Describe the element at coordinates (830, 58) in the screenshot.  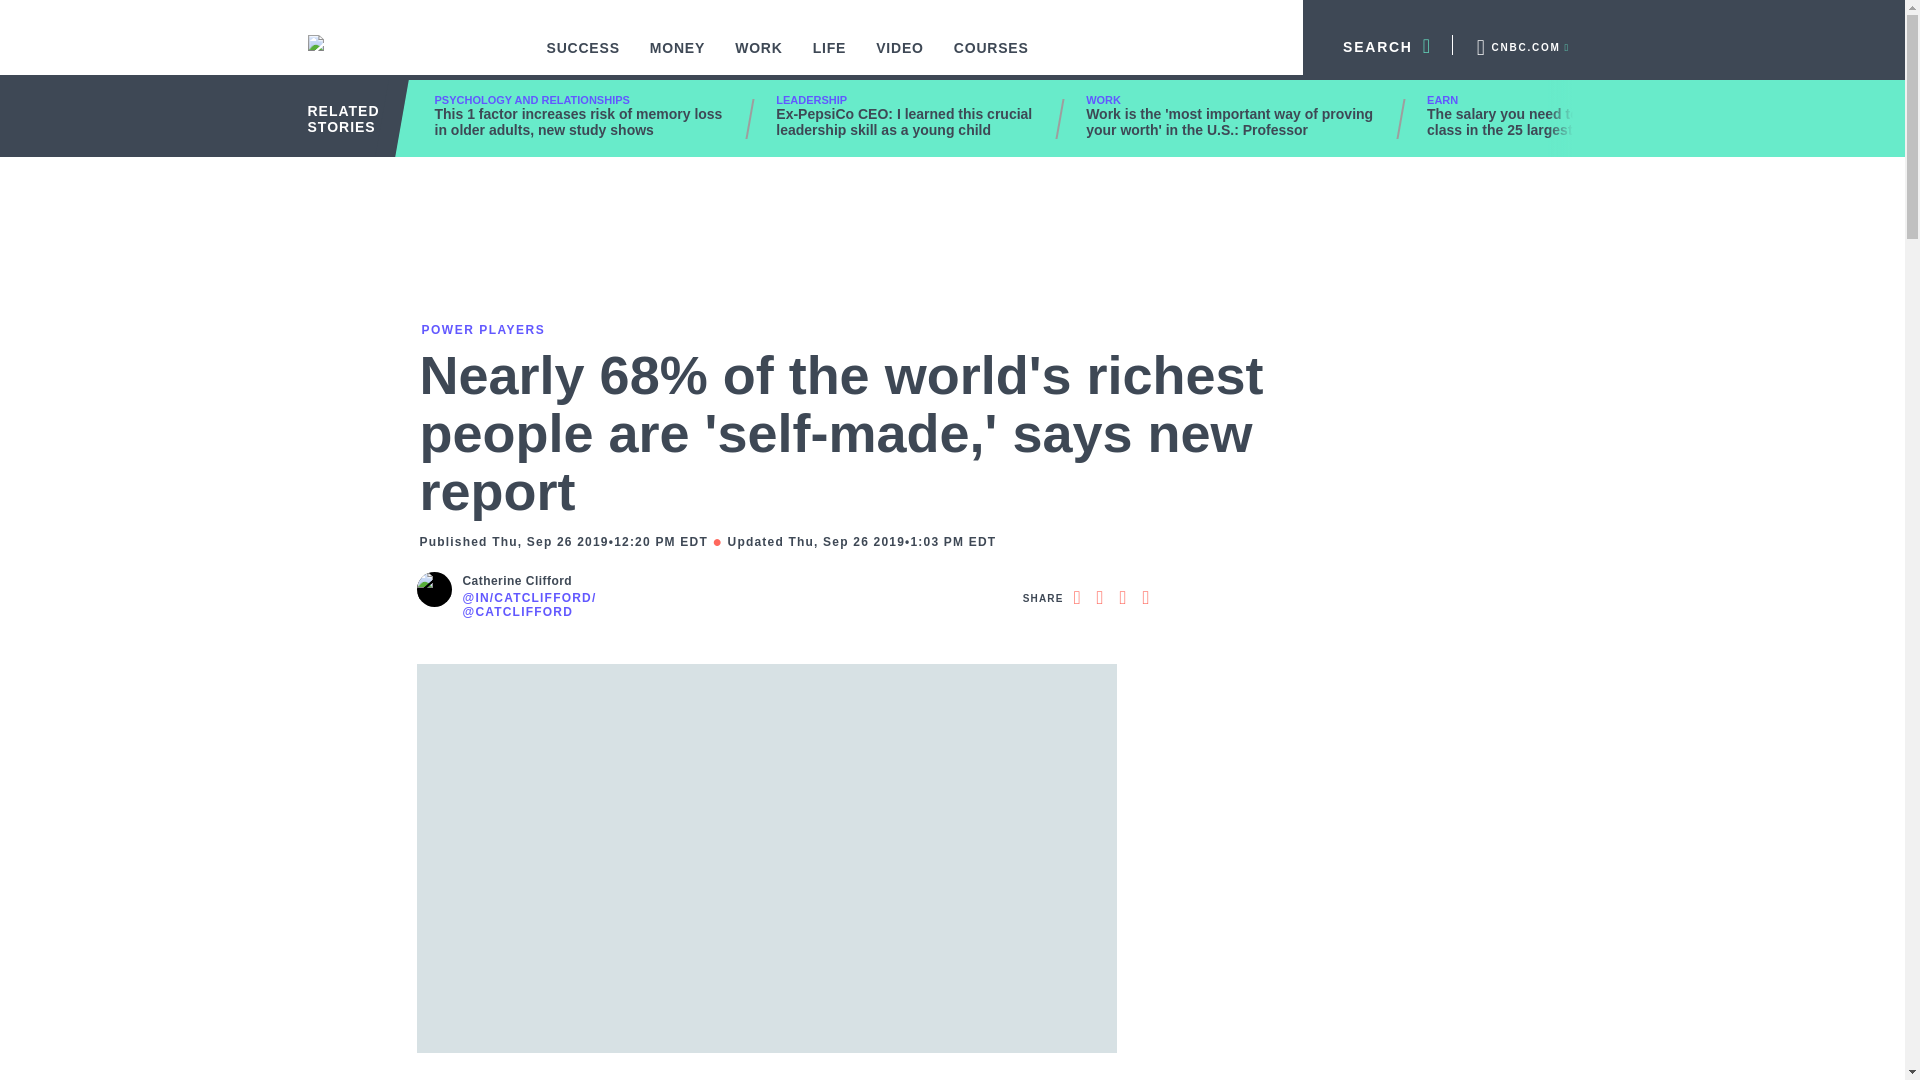
I see `LIFE` at that location.